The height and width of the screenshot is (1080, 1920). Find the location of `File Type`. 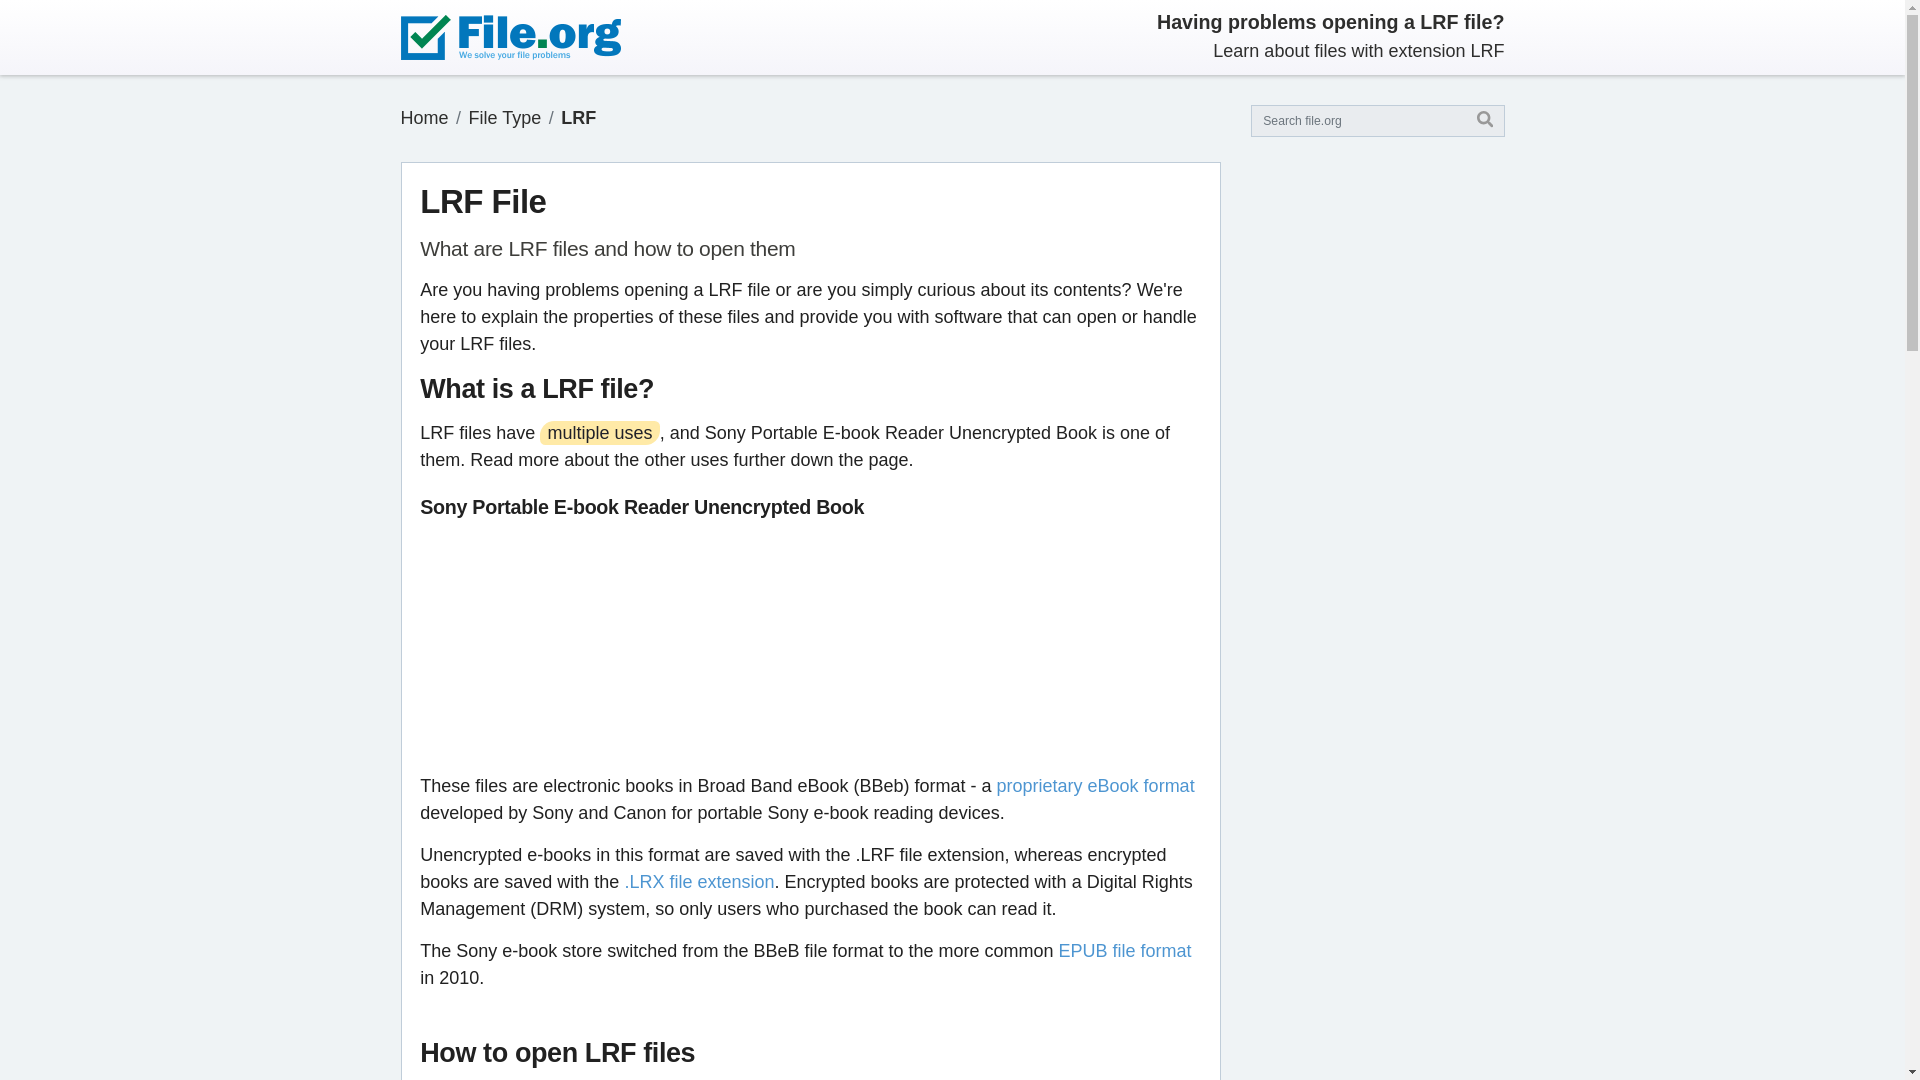

File Type is located at coordinates (504, 118).